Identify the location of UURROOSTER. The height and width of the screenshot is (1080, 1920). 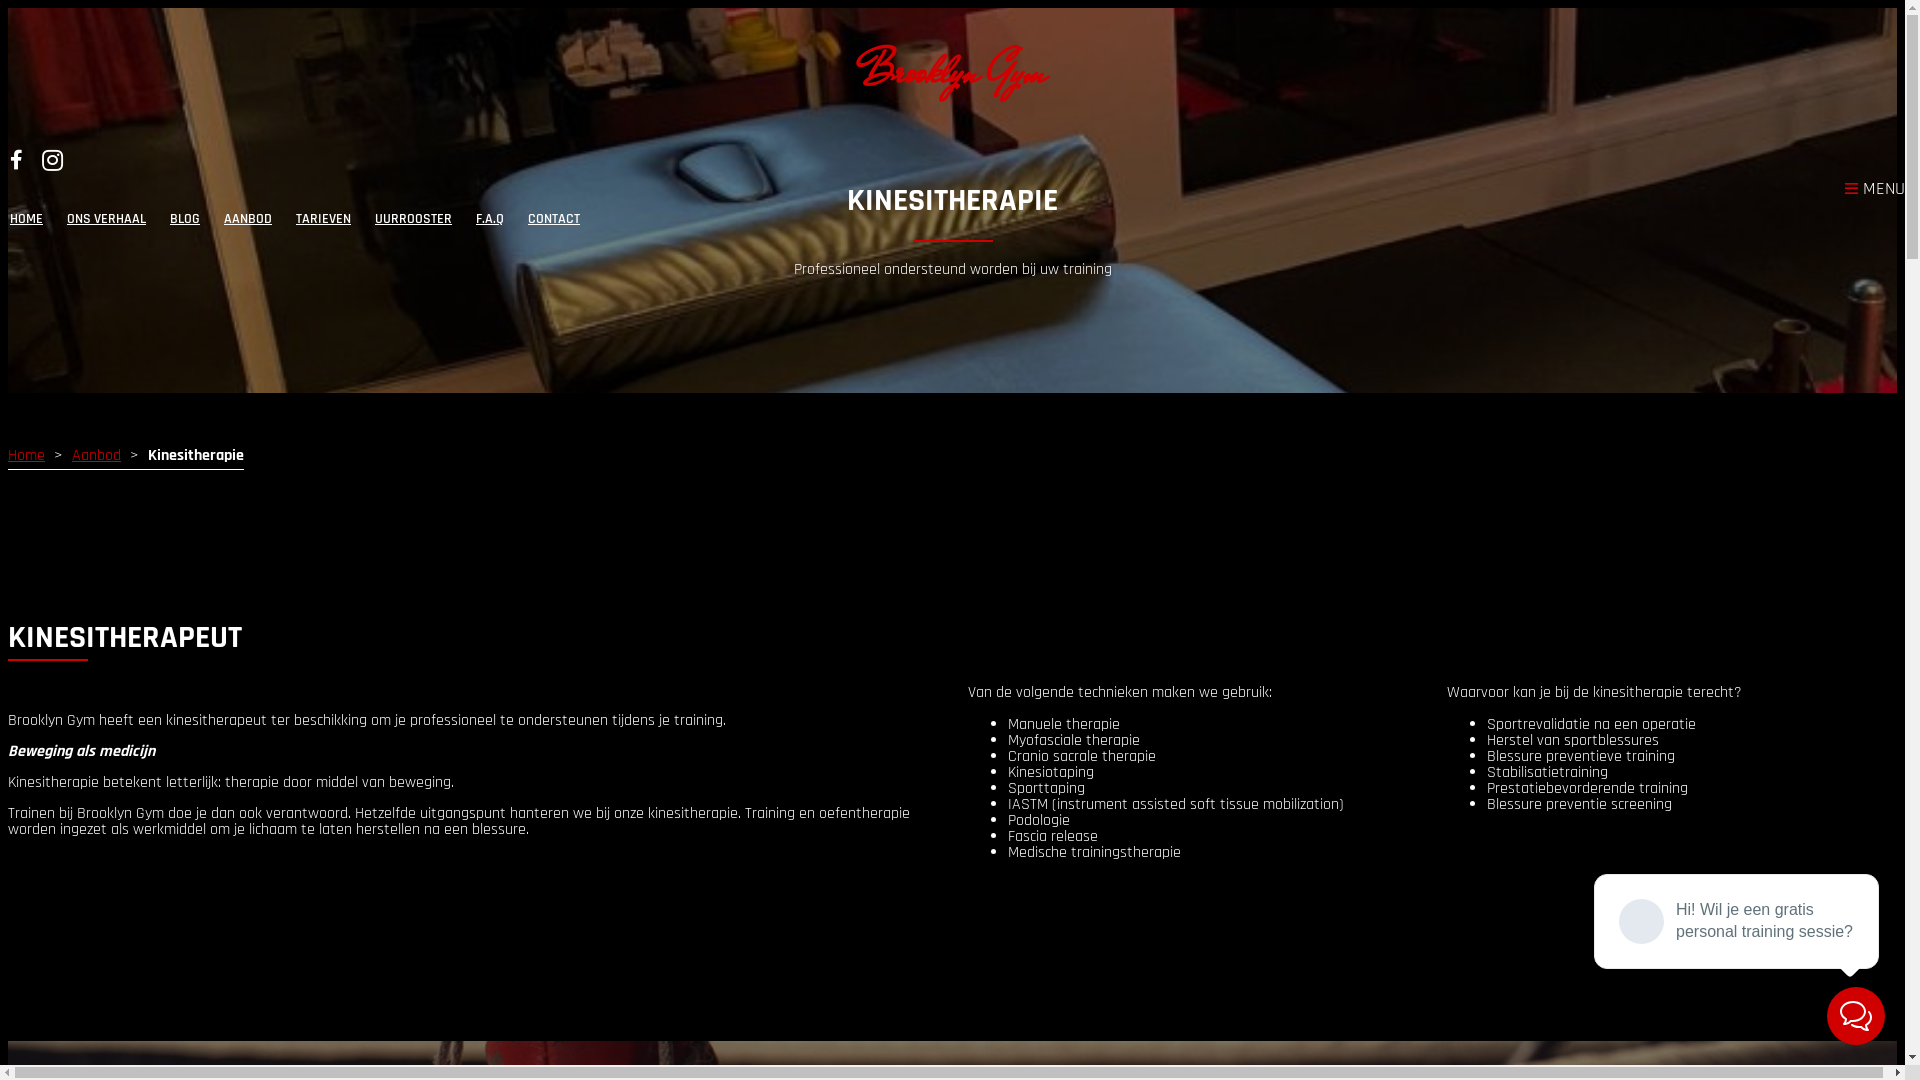
(414, 220).